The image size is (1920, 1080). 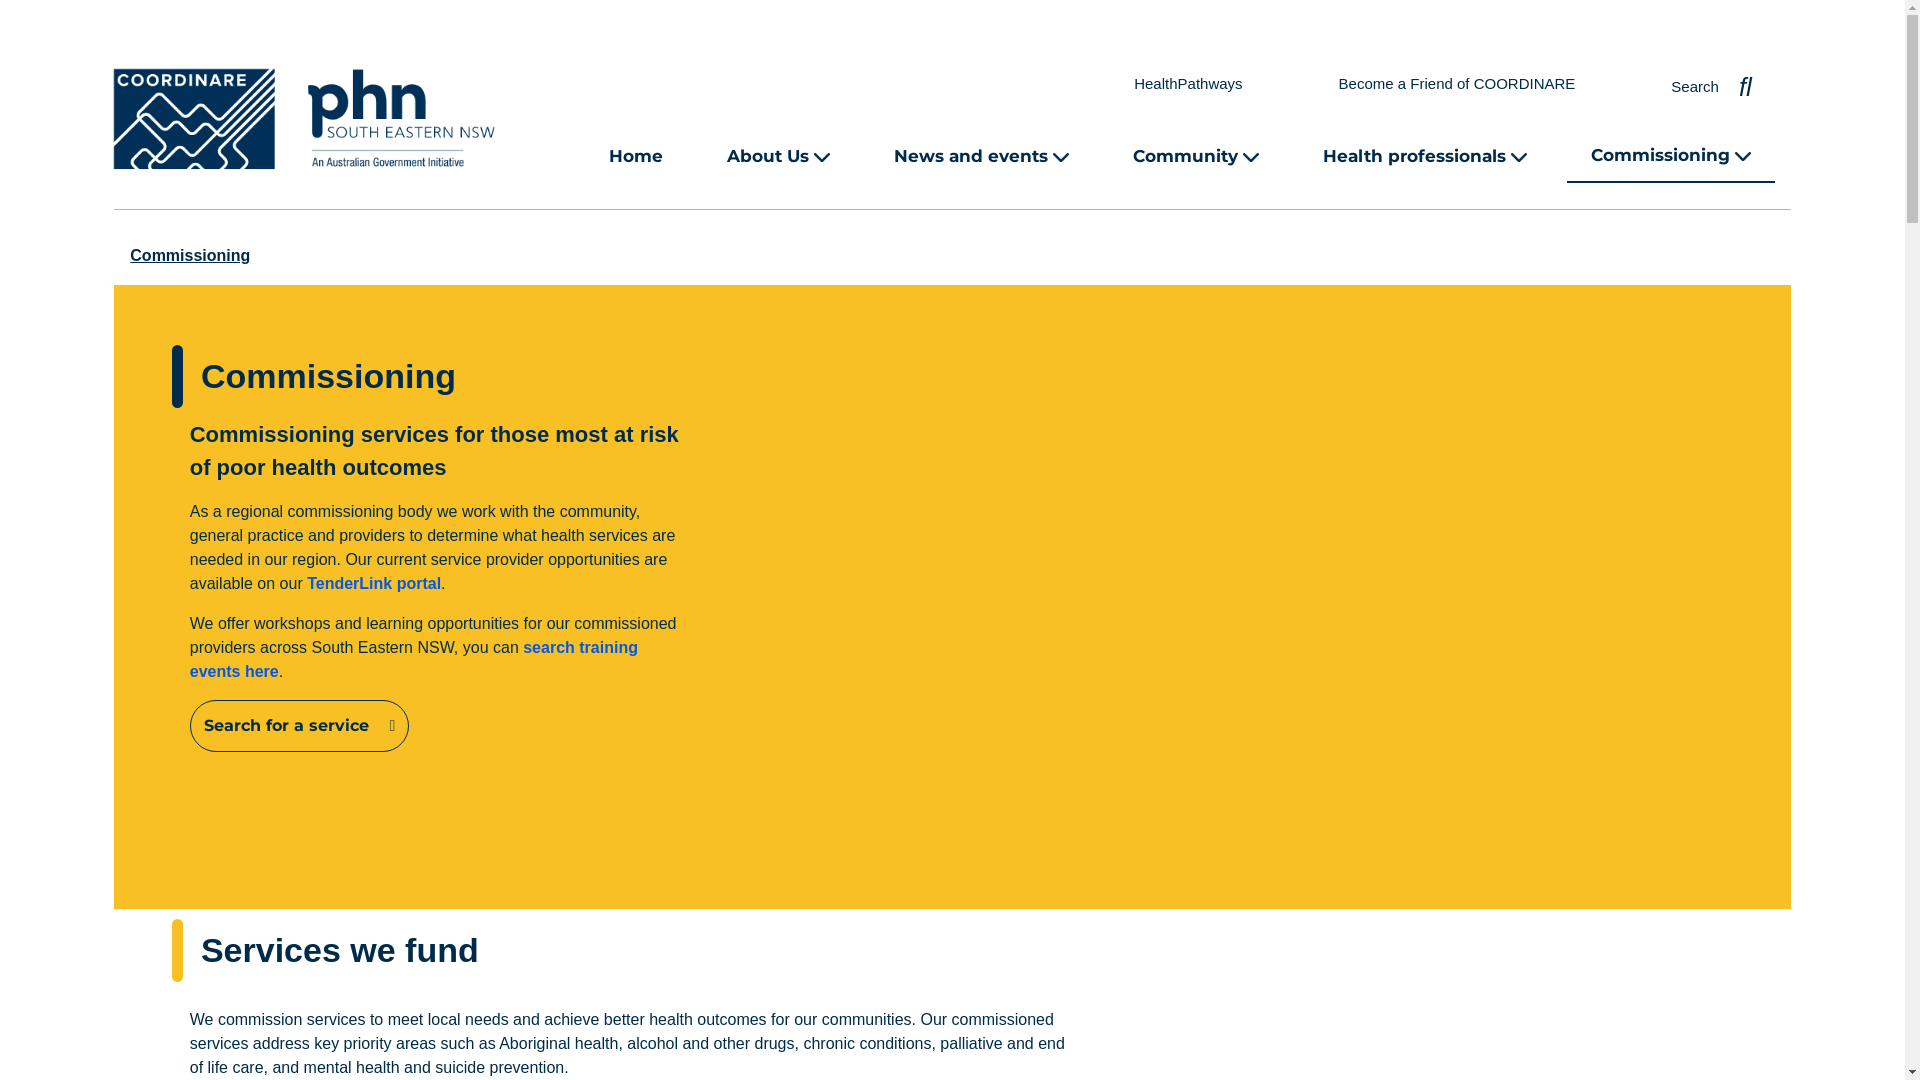 I want to click on Search for a service, so click(x=300, y=726).